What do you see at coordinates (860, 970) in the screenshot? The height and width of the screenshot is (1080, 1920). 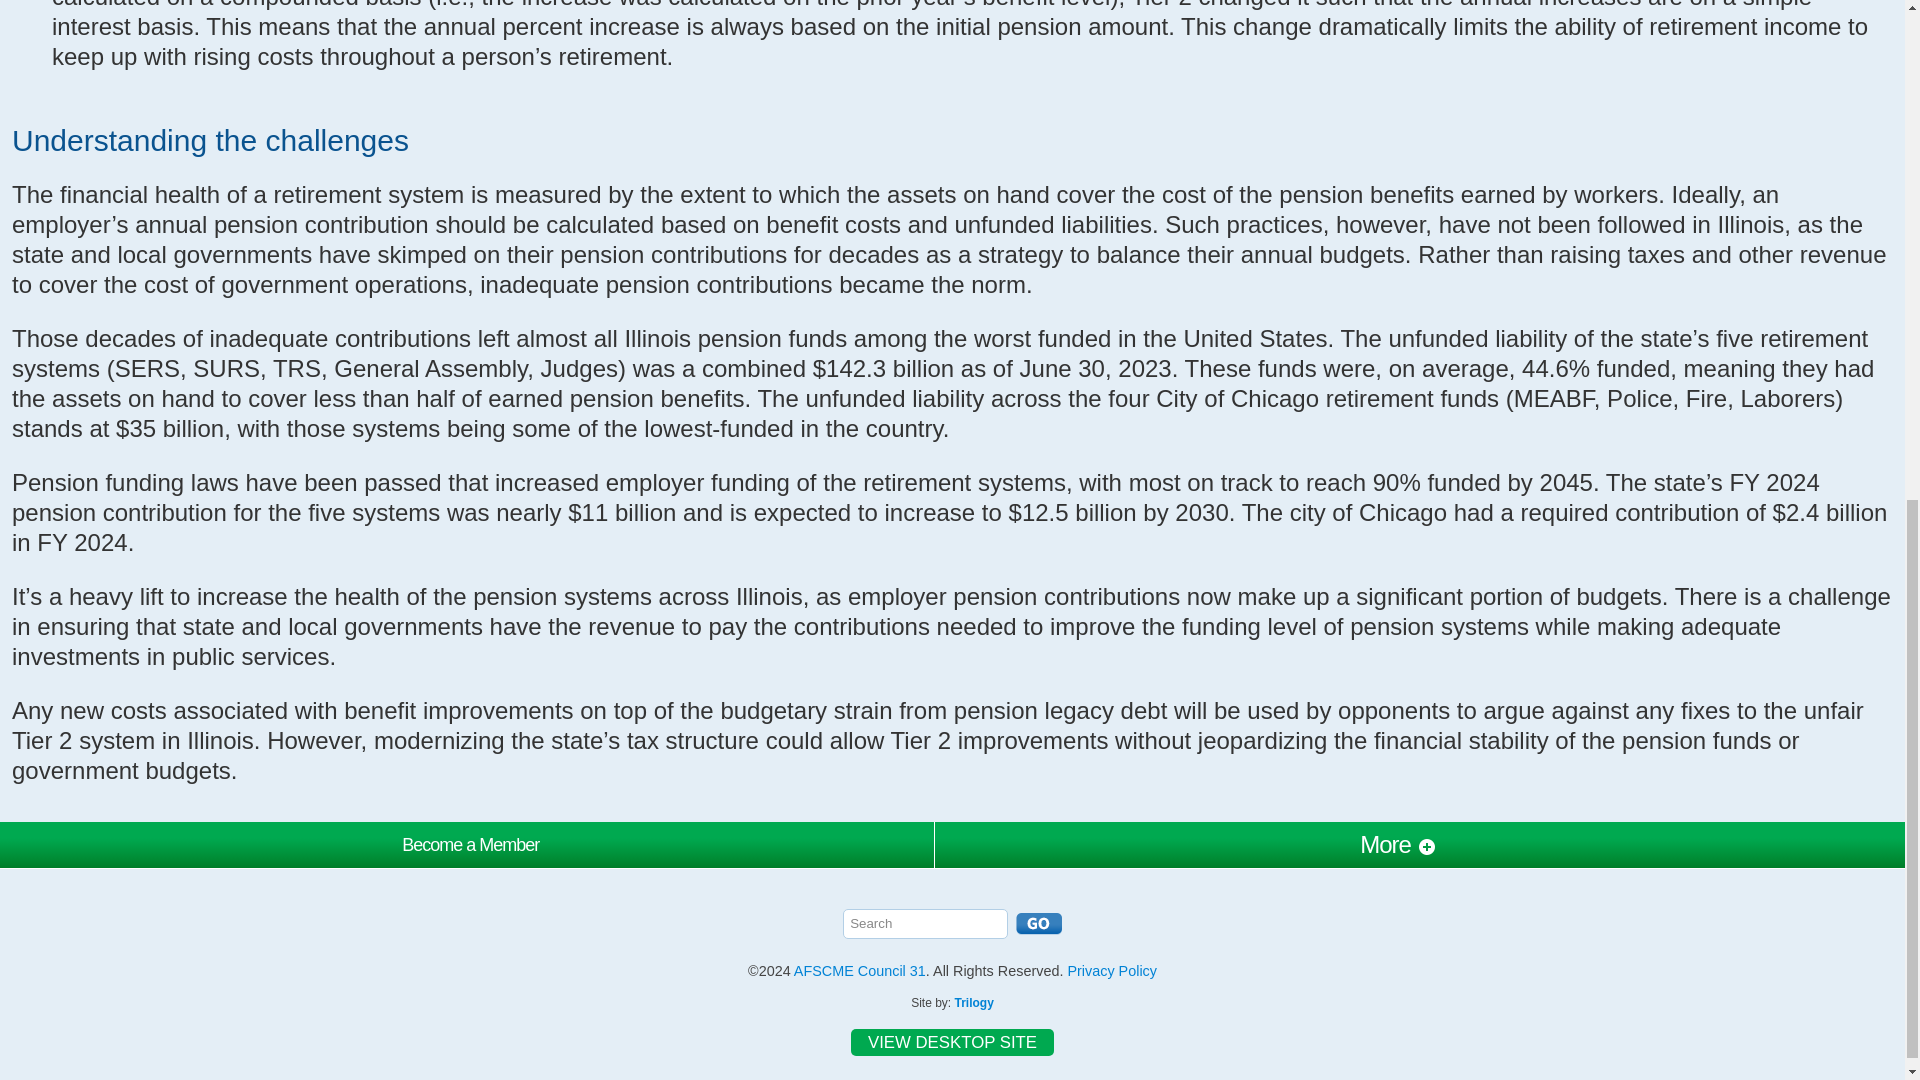 I see `AFSCME Council 31` at bounding box center [860, 970].